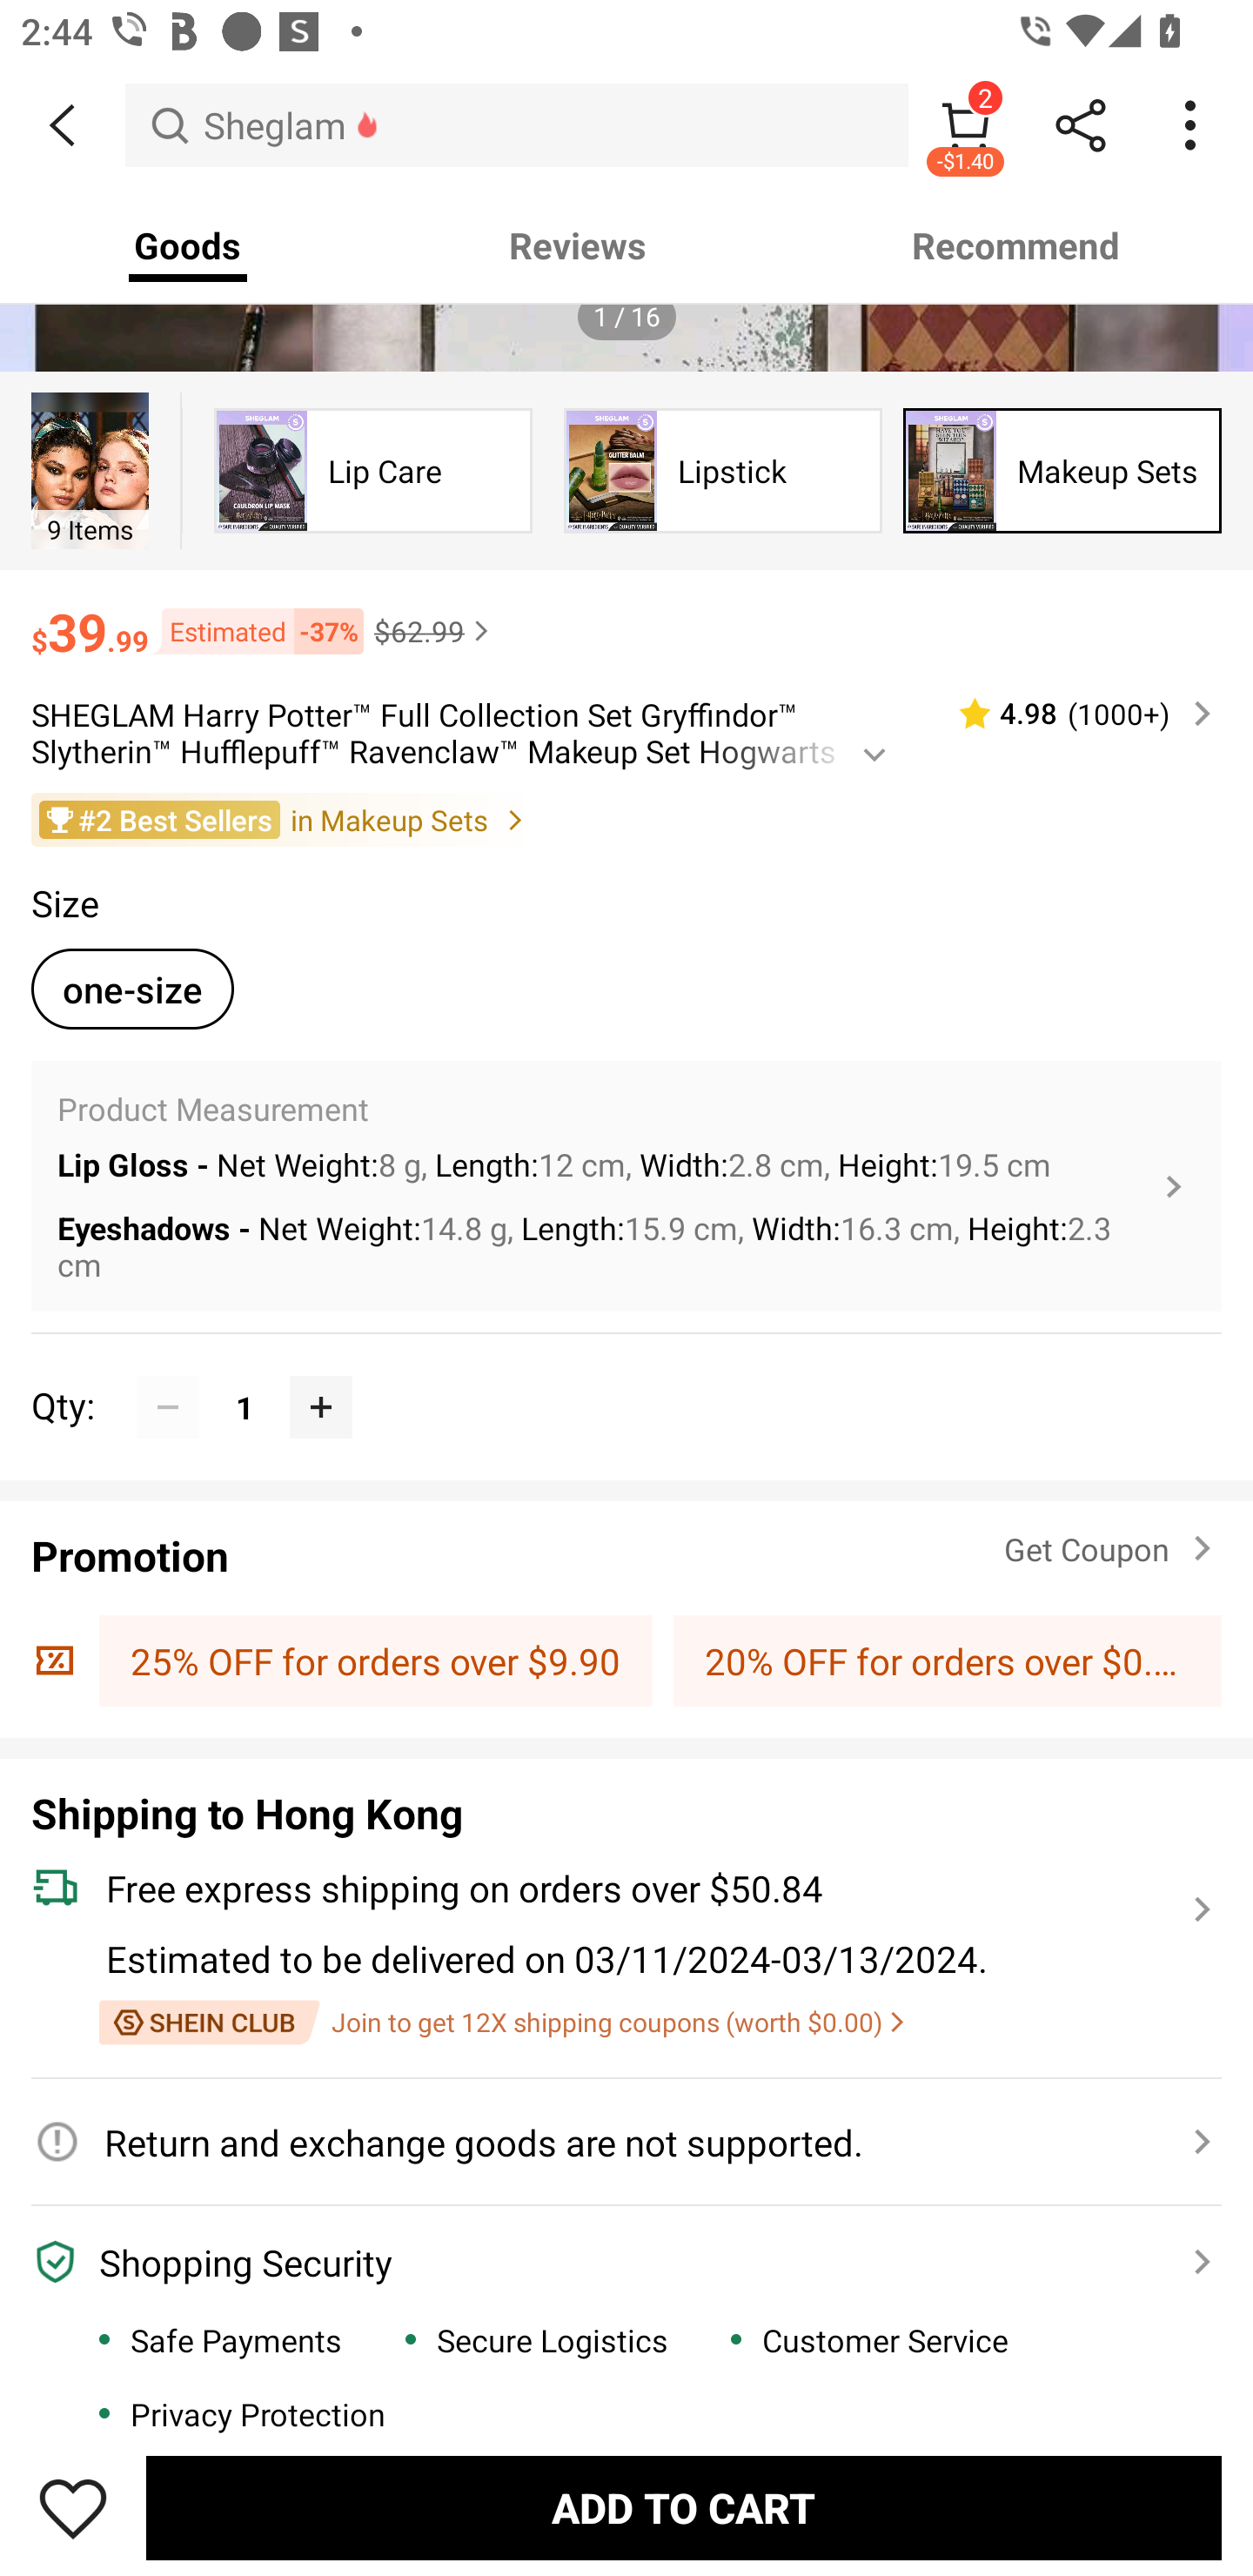 Image resolution: width=1253 pixels, height=2576 pixels. I want to click on Recommend, so click(1016, 245).